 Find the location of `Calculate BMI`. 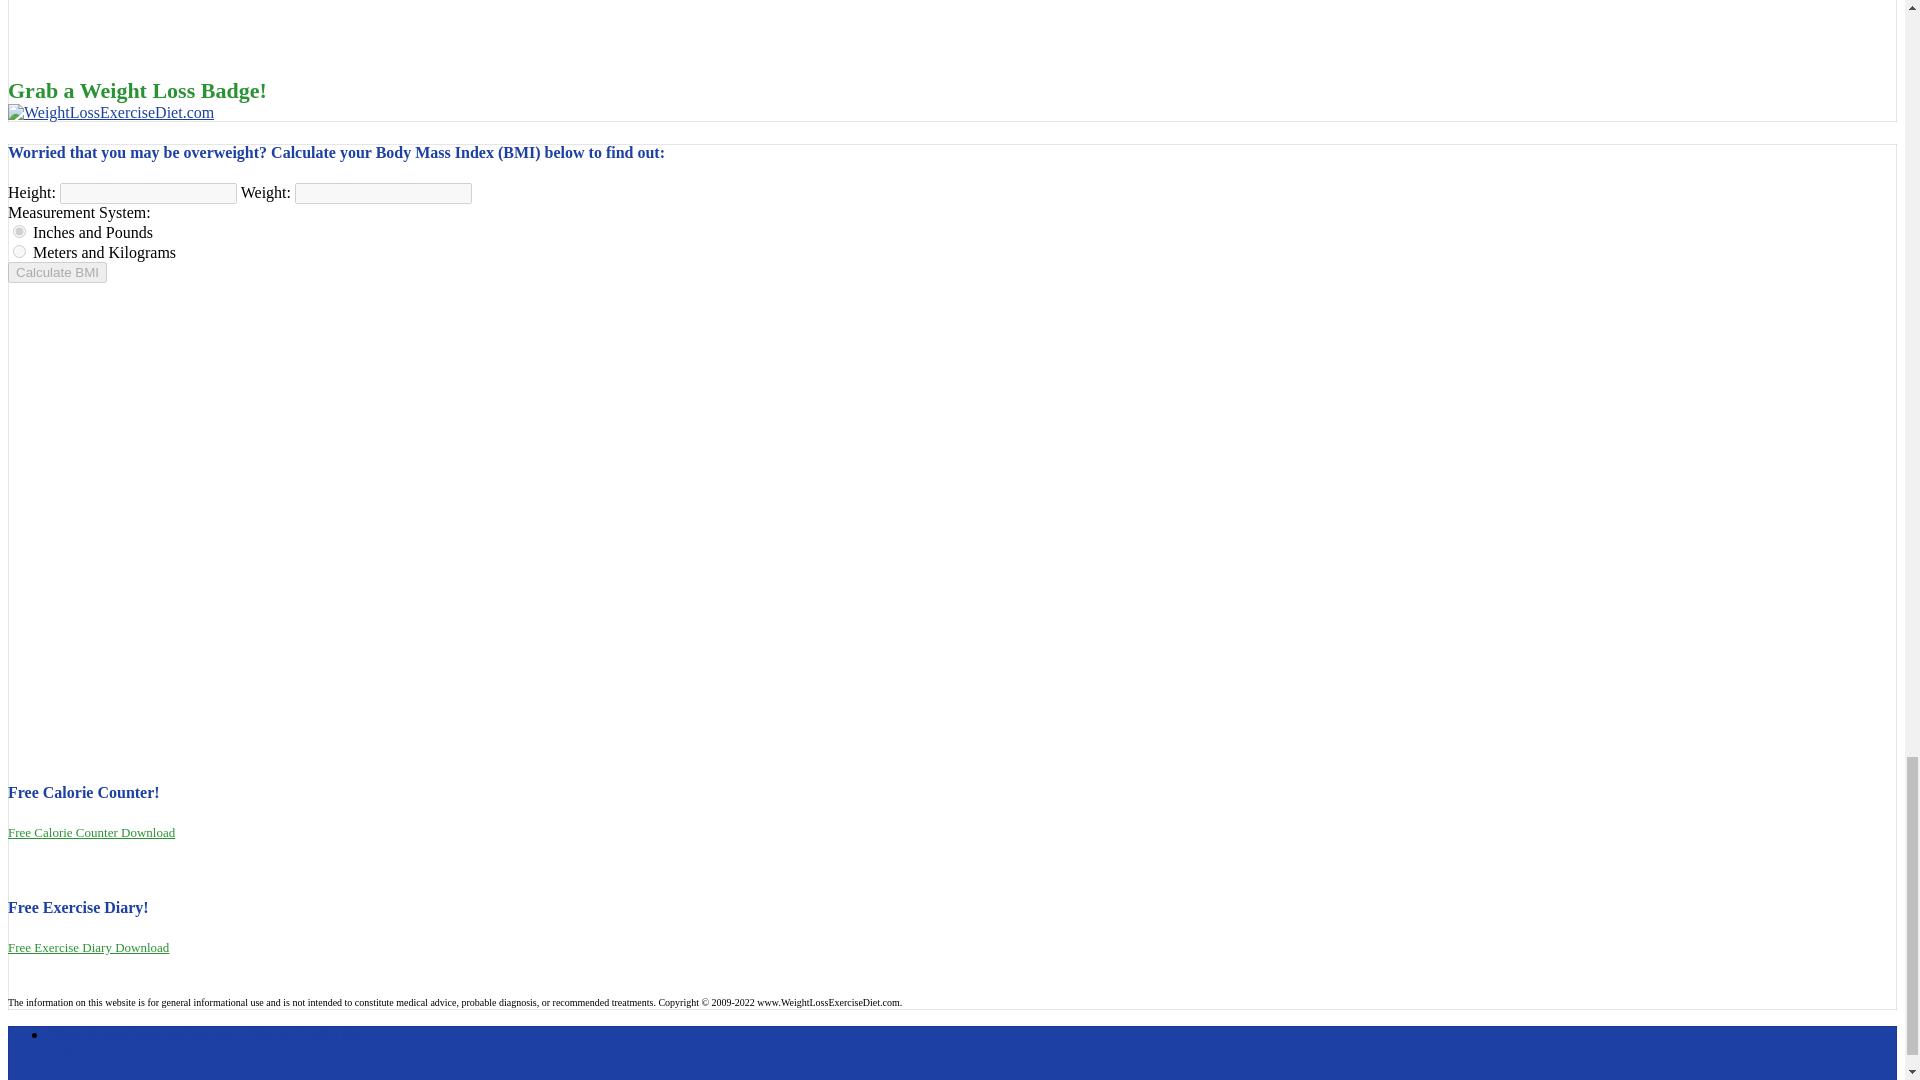

Calculate BMI is located at coordinates (57, 272).